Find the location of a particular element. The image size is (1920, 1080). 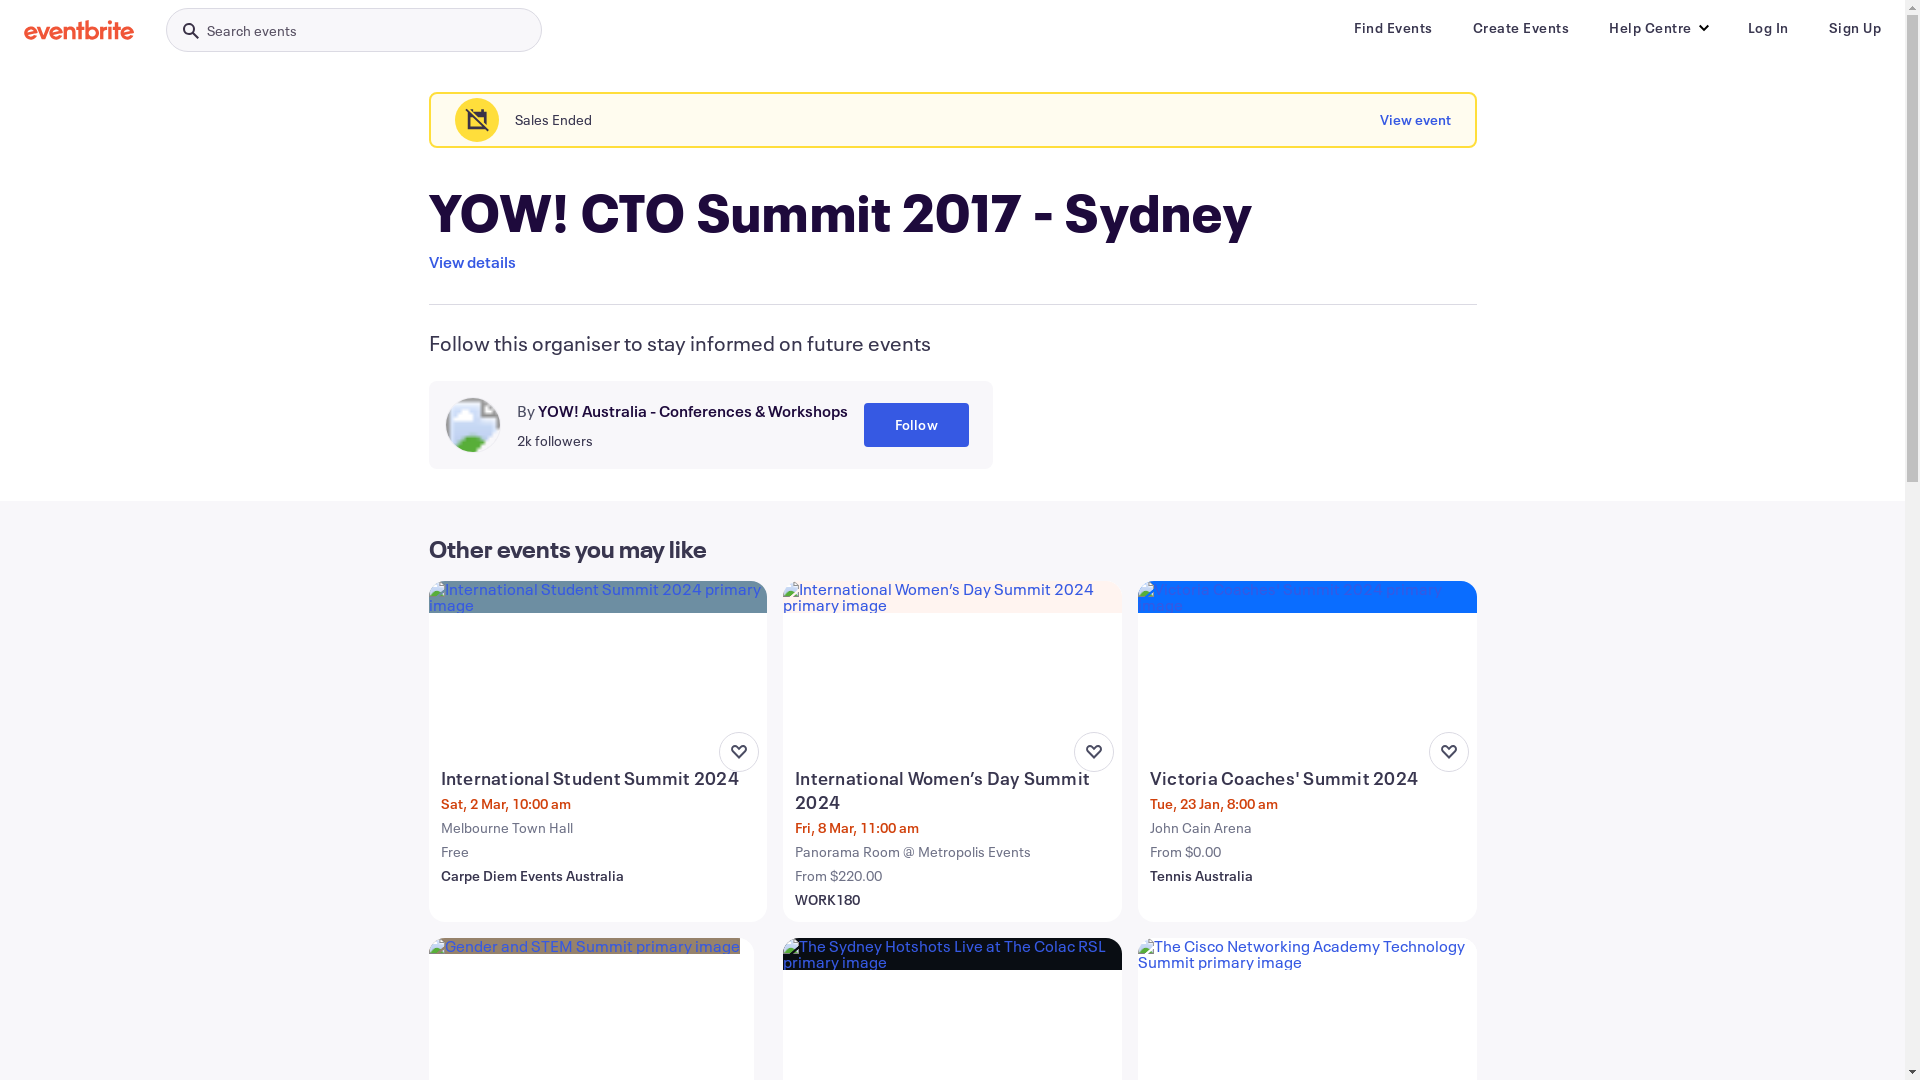

Search events is located at coordinates (354, 30).